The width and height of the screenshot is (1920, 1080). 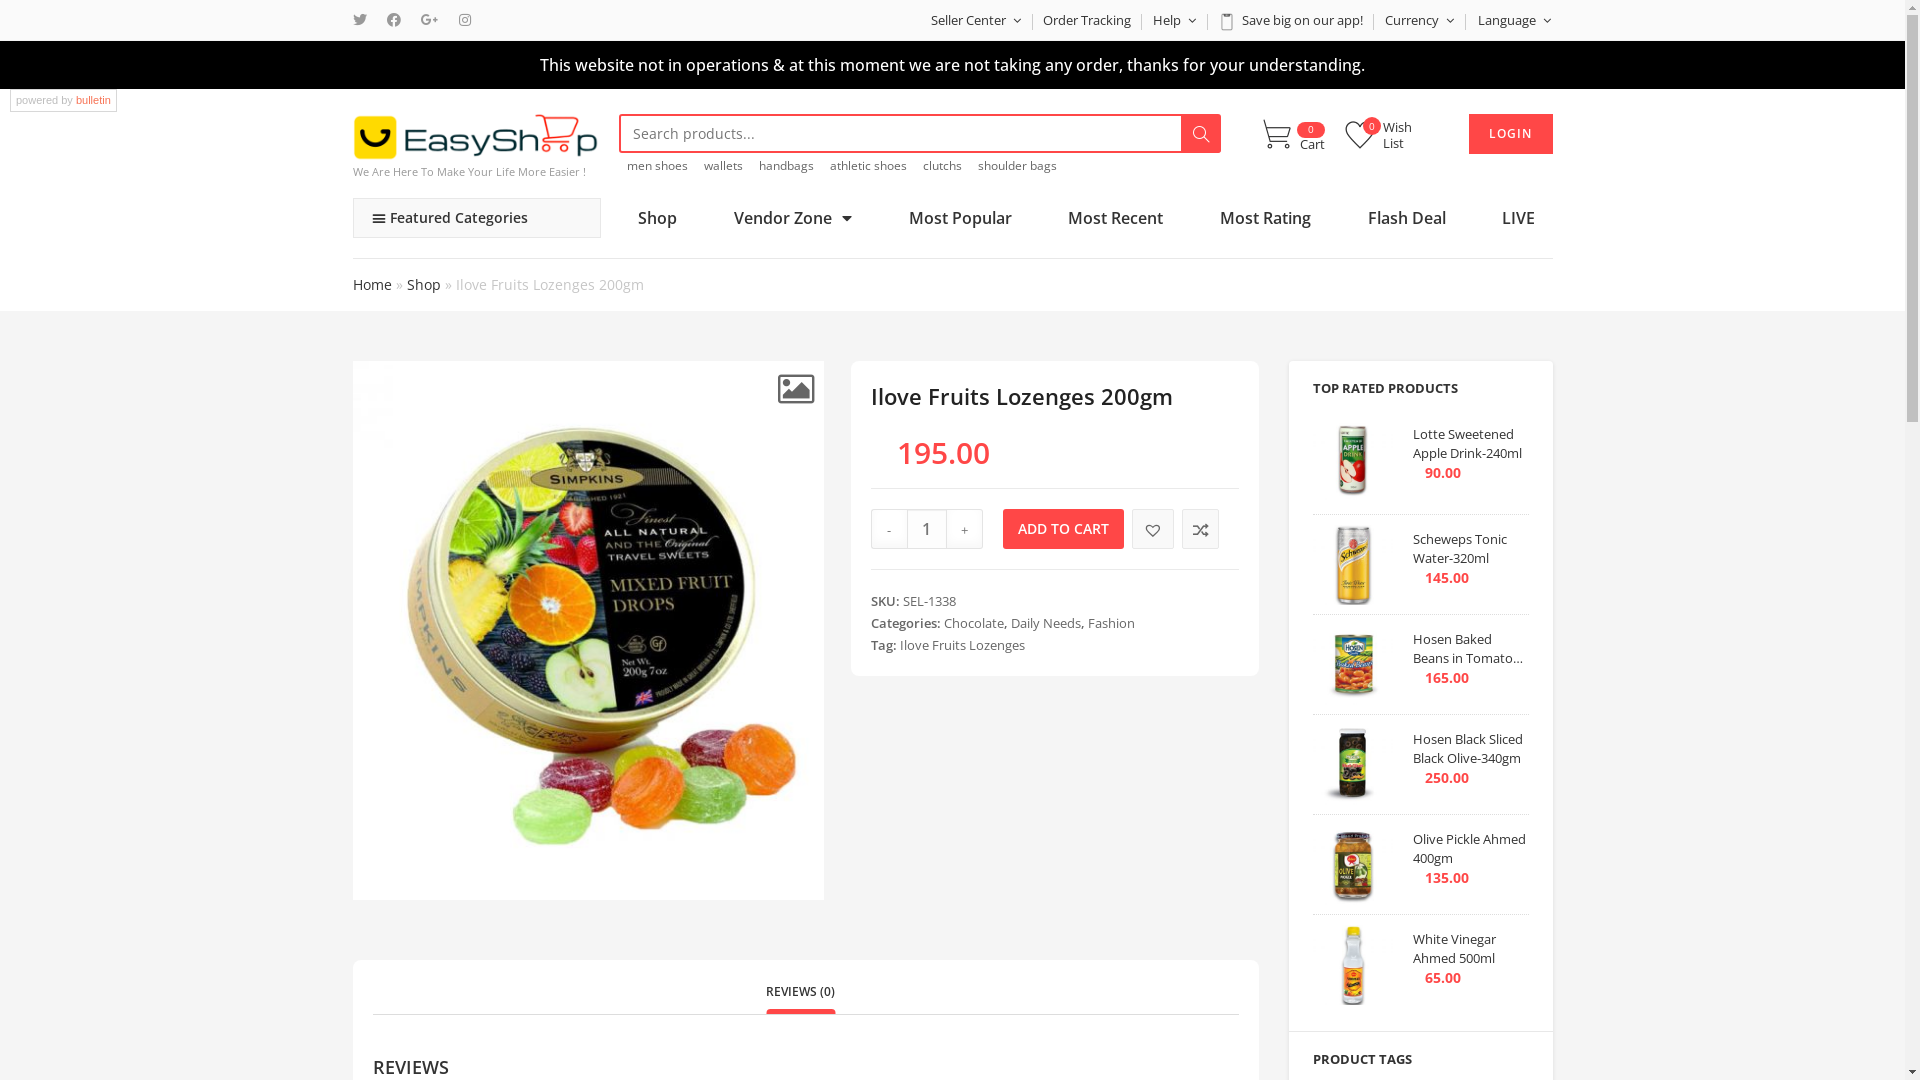 What do you see at coordinates (962, 645) in the screenshot?
I see `Ilove Fruits Lozenges` at bounding box center [962, 645].